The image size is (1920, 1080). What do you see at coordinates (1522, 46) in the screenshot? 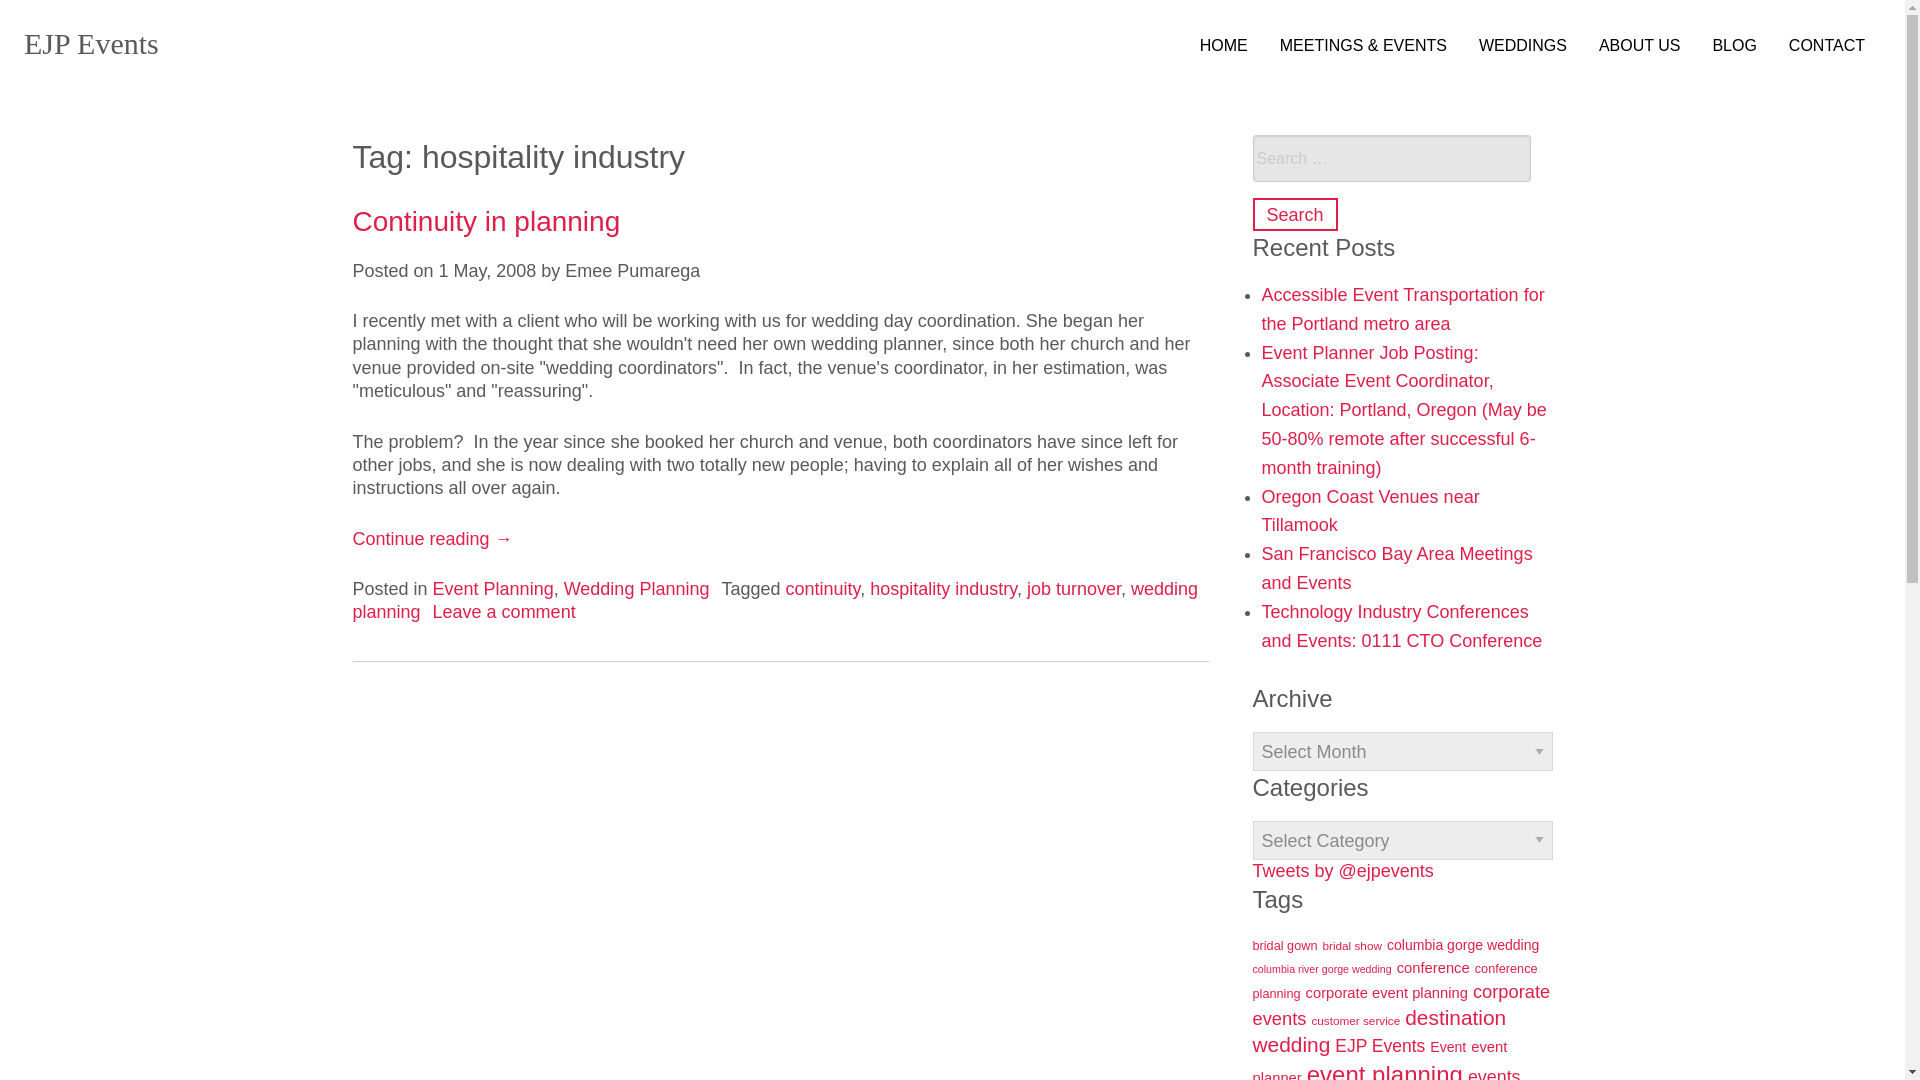
I see `WEDDINGS` at bounding box center [1522, 46].